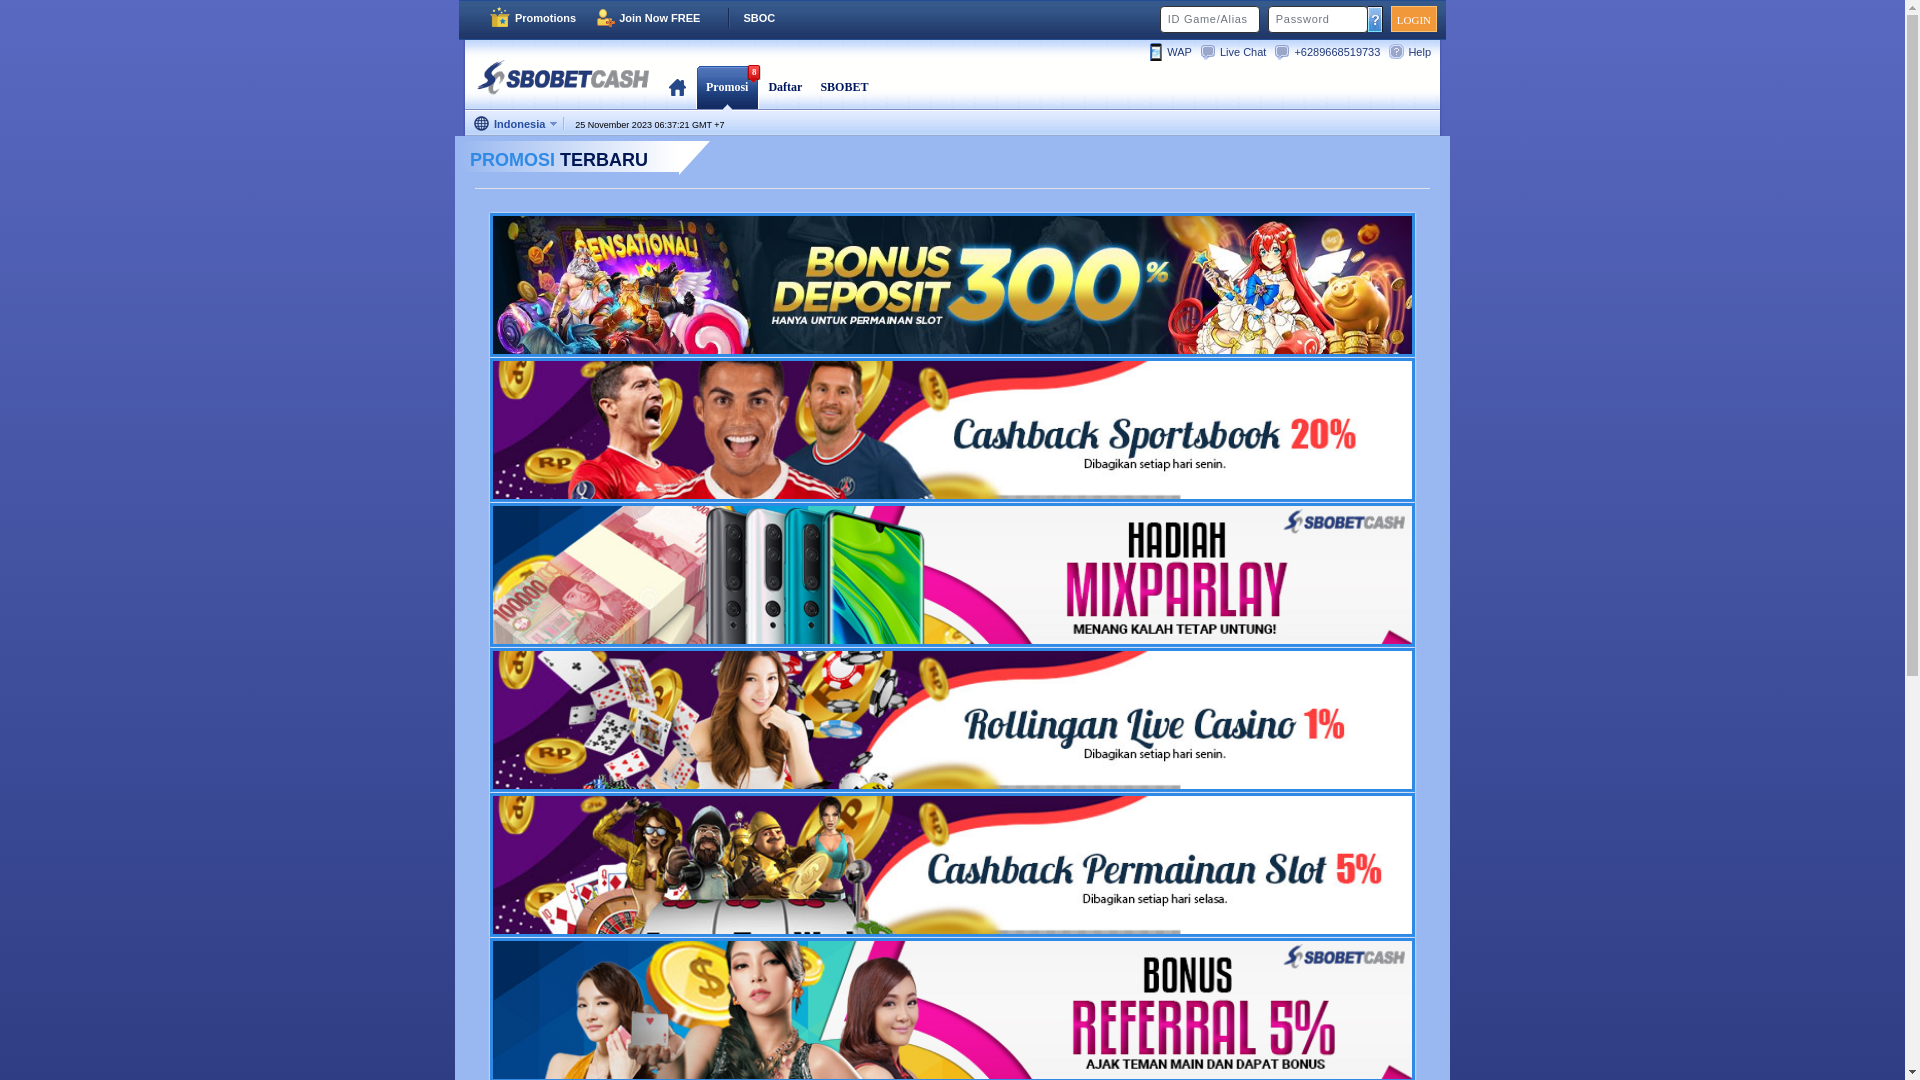 This screenshot has height=1080, width=1920. I want to click on LOGIN, so click(1414, 19).